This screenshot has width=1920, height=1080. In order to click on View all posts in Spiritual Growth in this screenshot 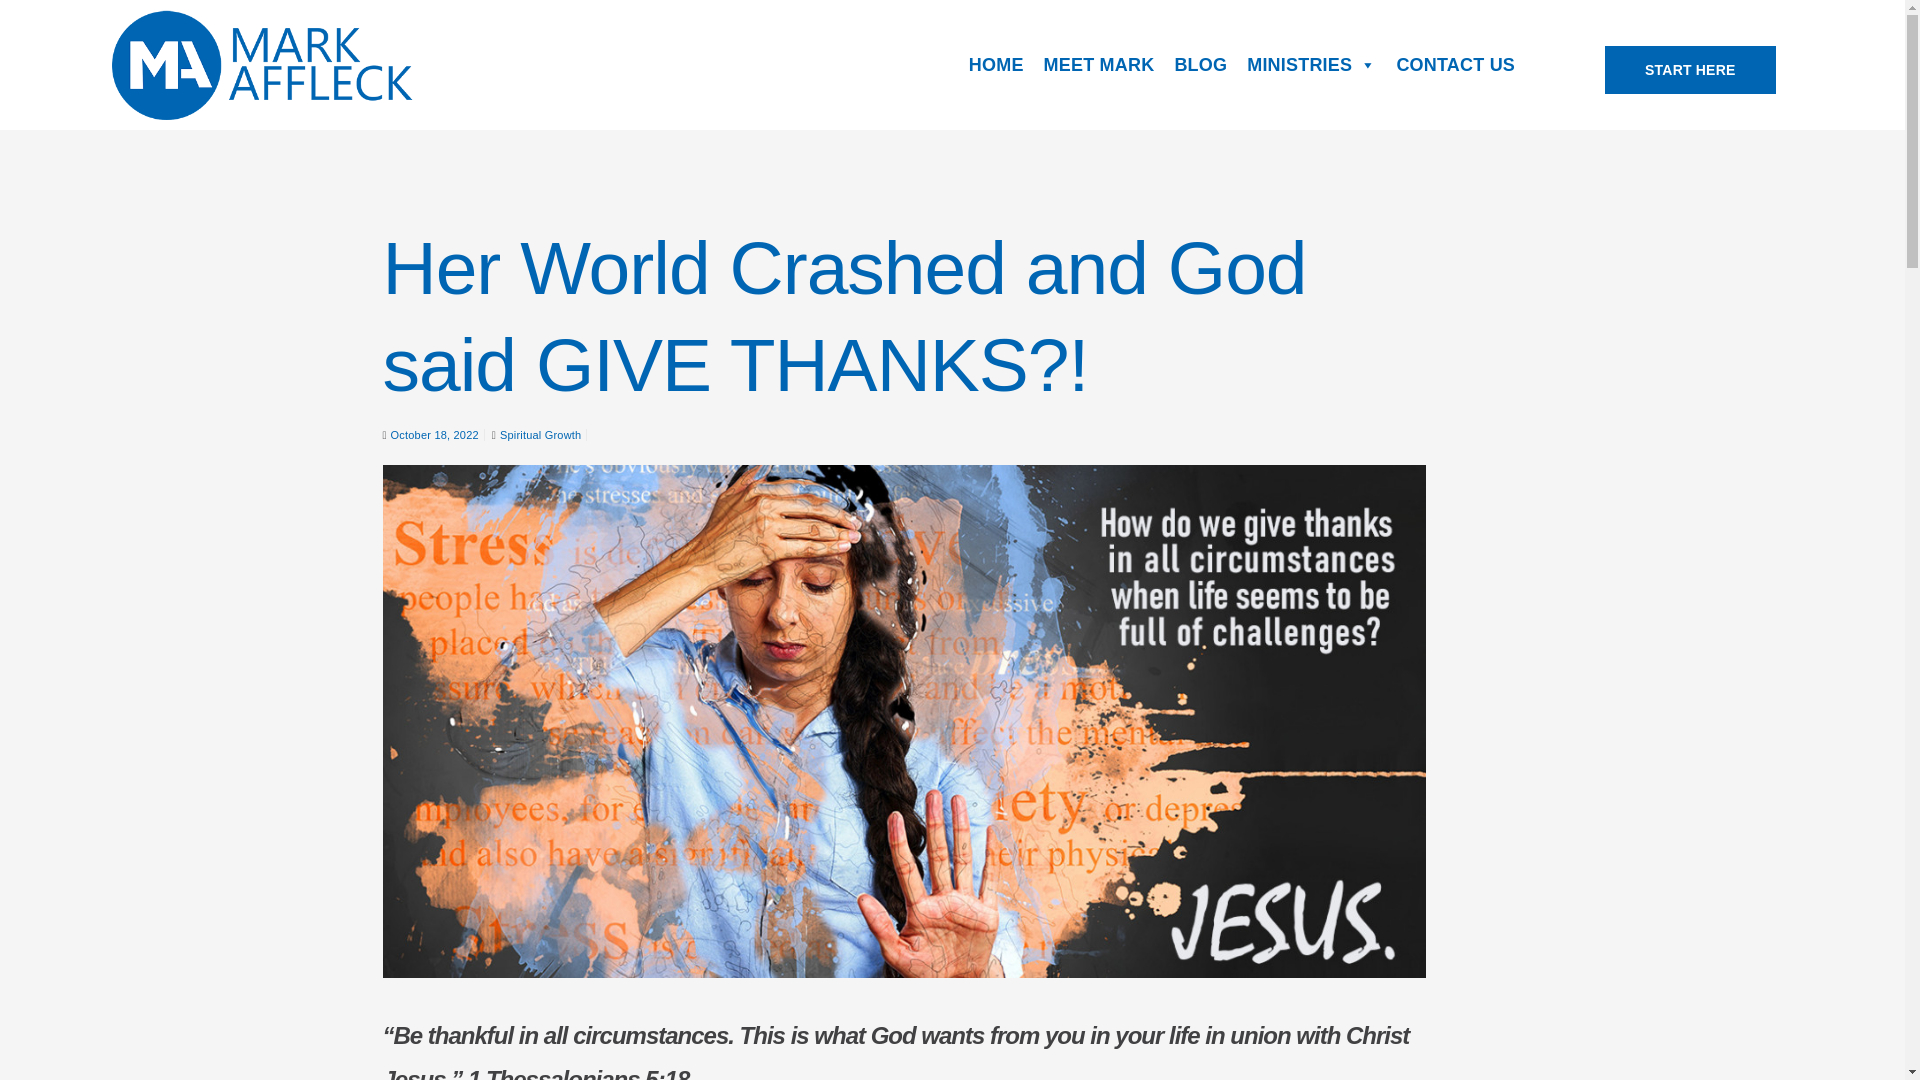, I will do `click(540, 434)`.